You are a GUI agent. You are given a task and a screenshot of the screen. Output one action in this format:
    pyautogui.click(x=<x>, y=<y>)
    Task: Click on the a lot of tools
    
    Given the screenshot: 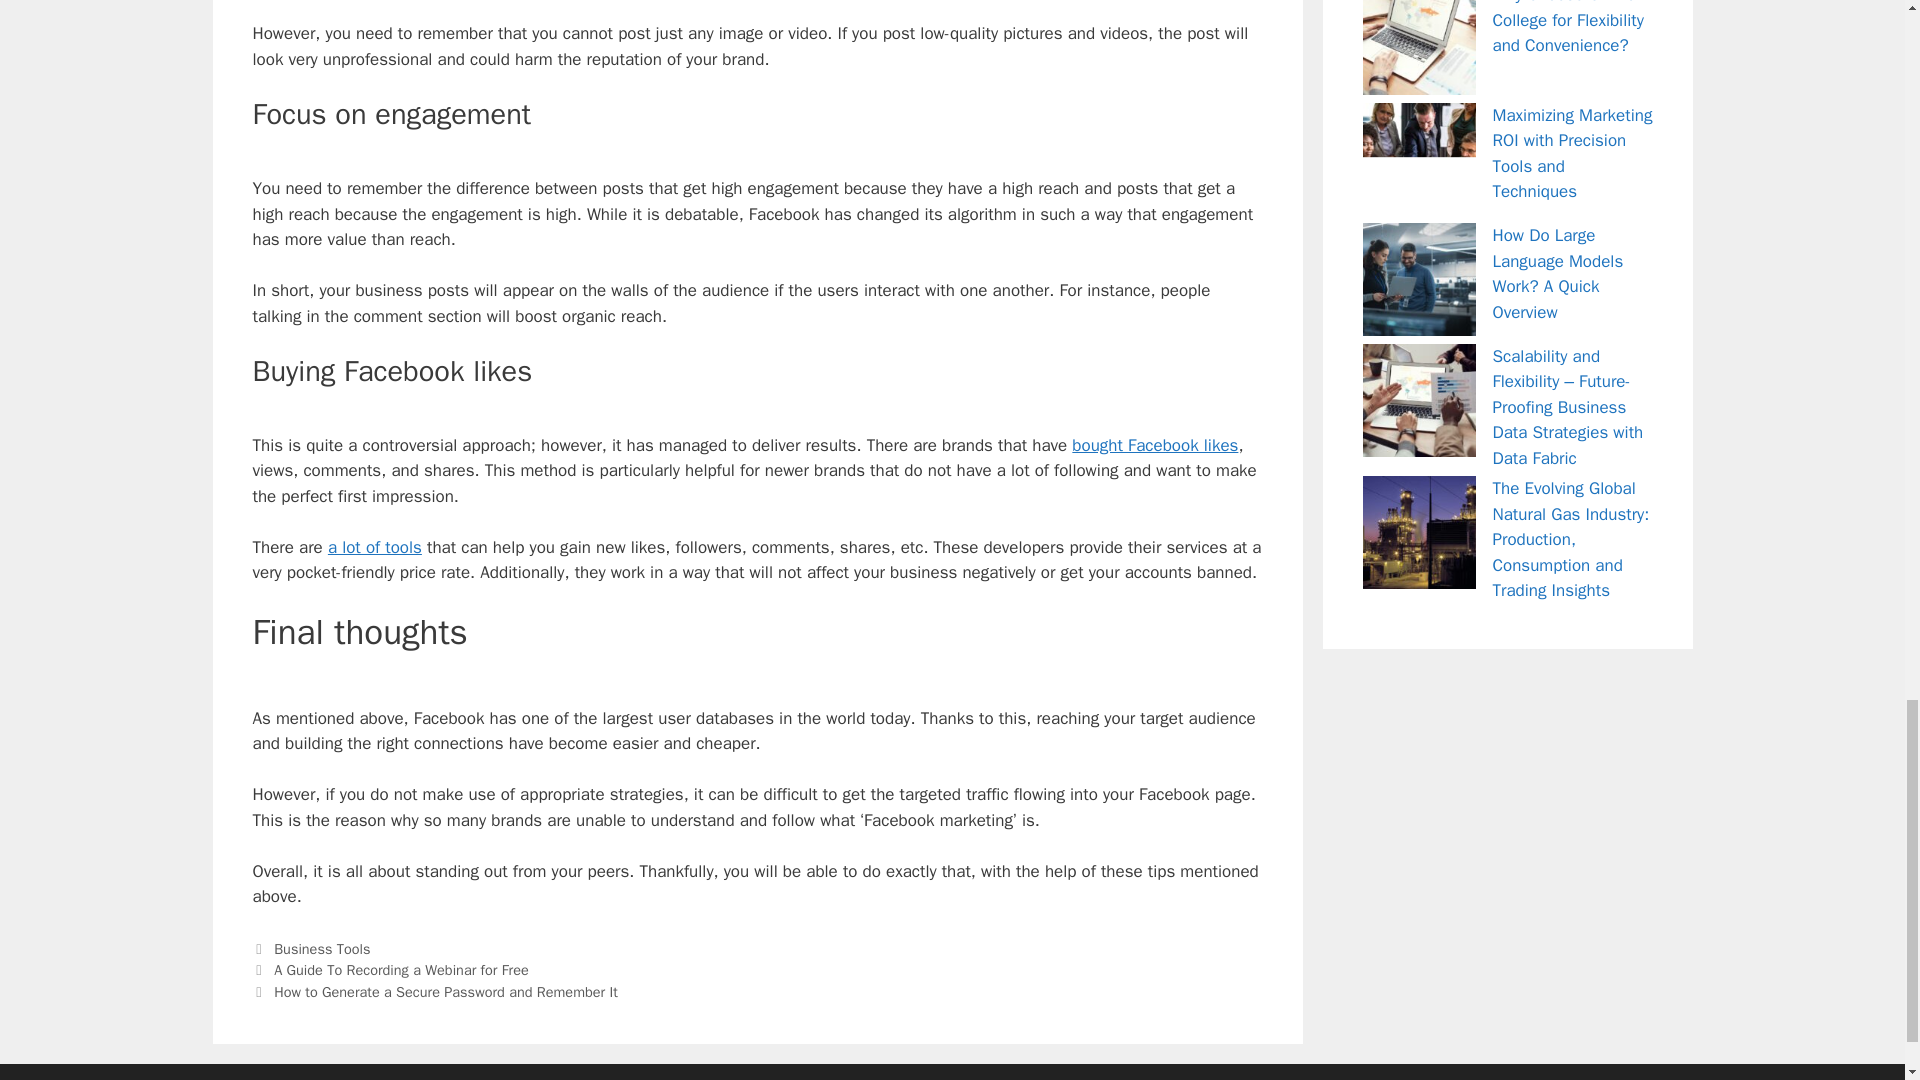 What is the action you would take?
    pyautogui.click(x=375, y=547)
    